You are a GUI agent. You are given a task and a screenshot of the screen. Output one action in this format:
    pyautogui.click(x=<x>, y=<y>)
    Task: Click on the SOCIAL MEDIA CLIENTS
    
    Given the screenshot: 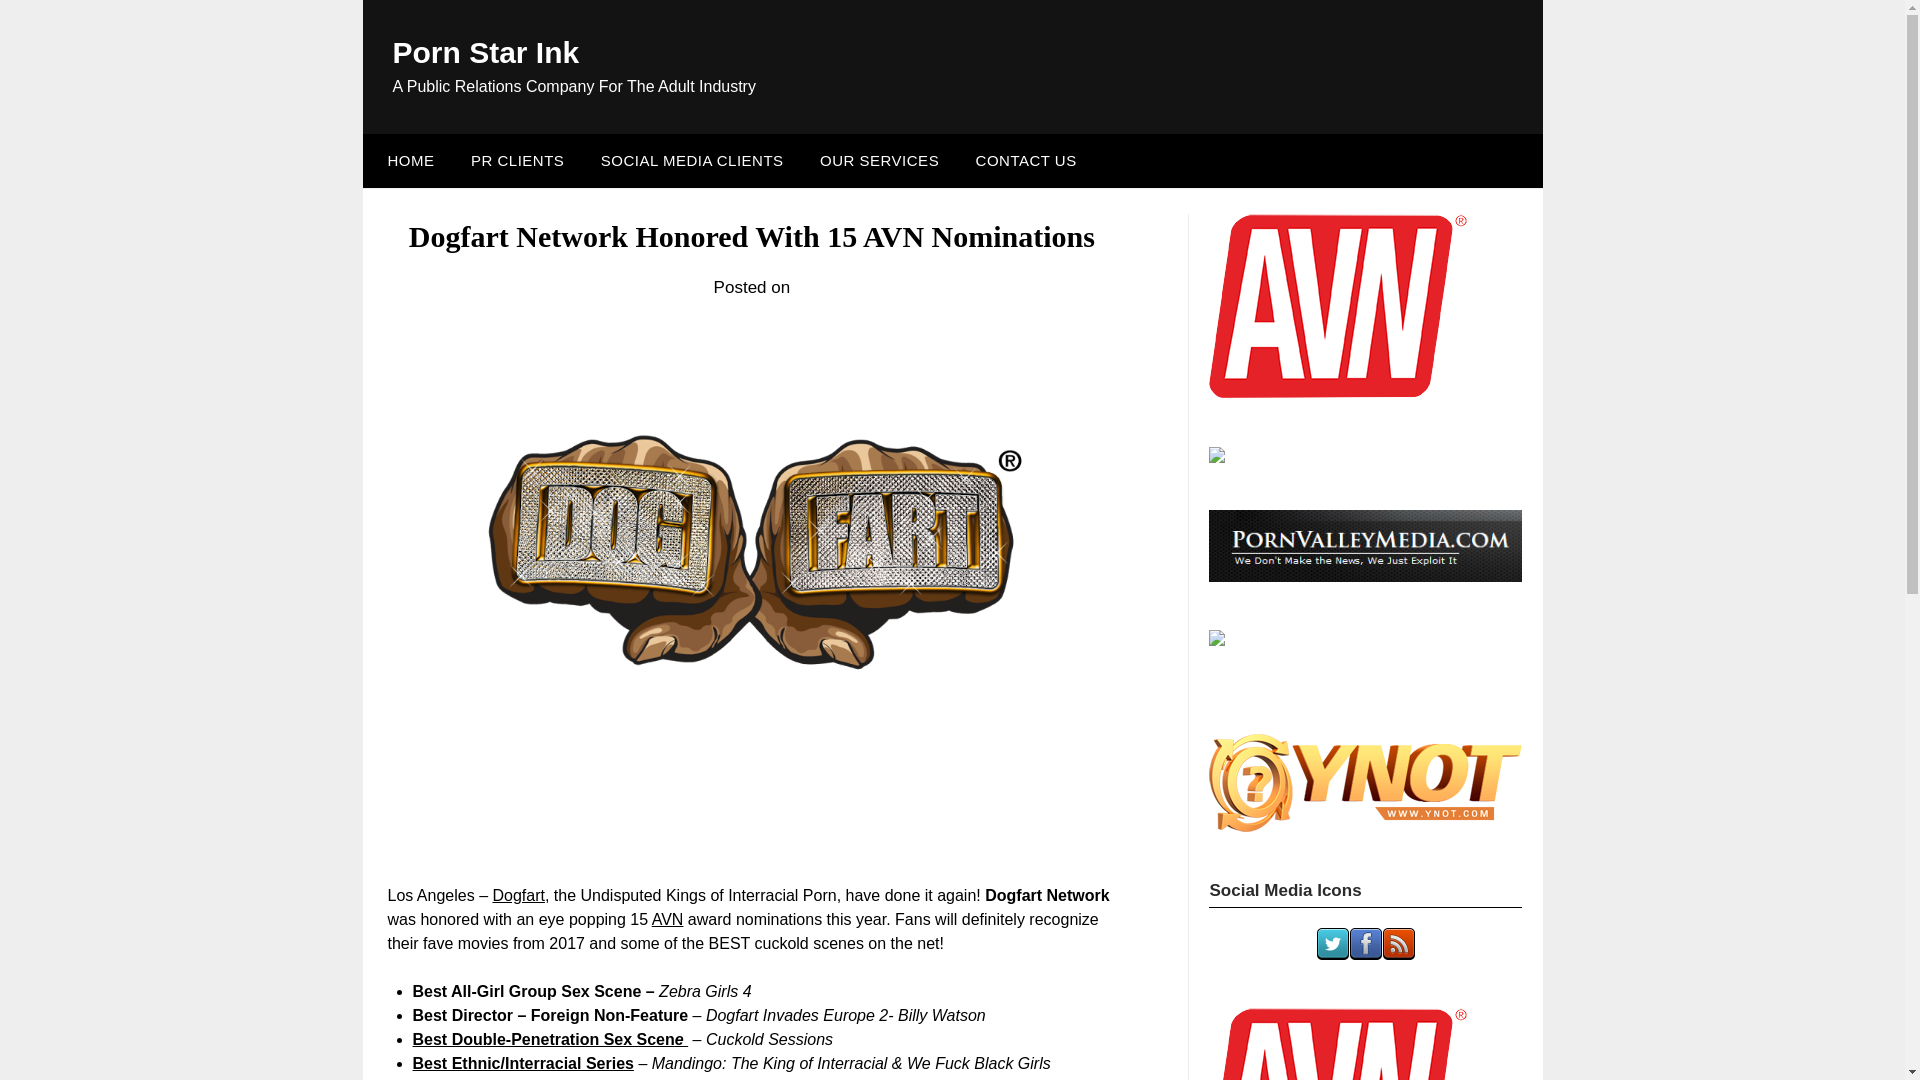 What is the action you would take?
    pyautogui.click(x=692, y=160)
    